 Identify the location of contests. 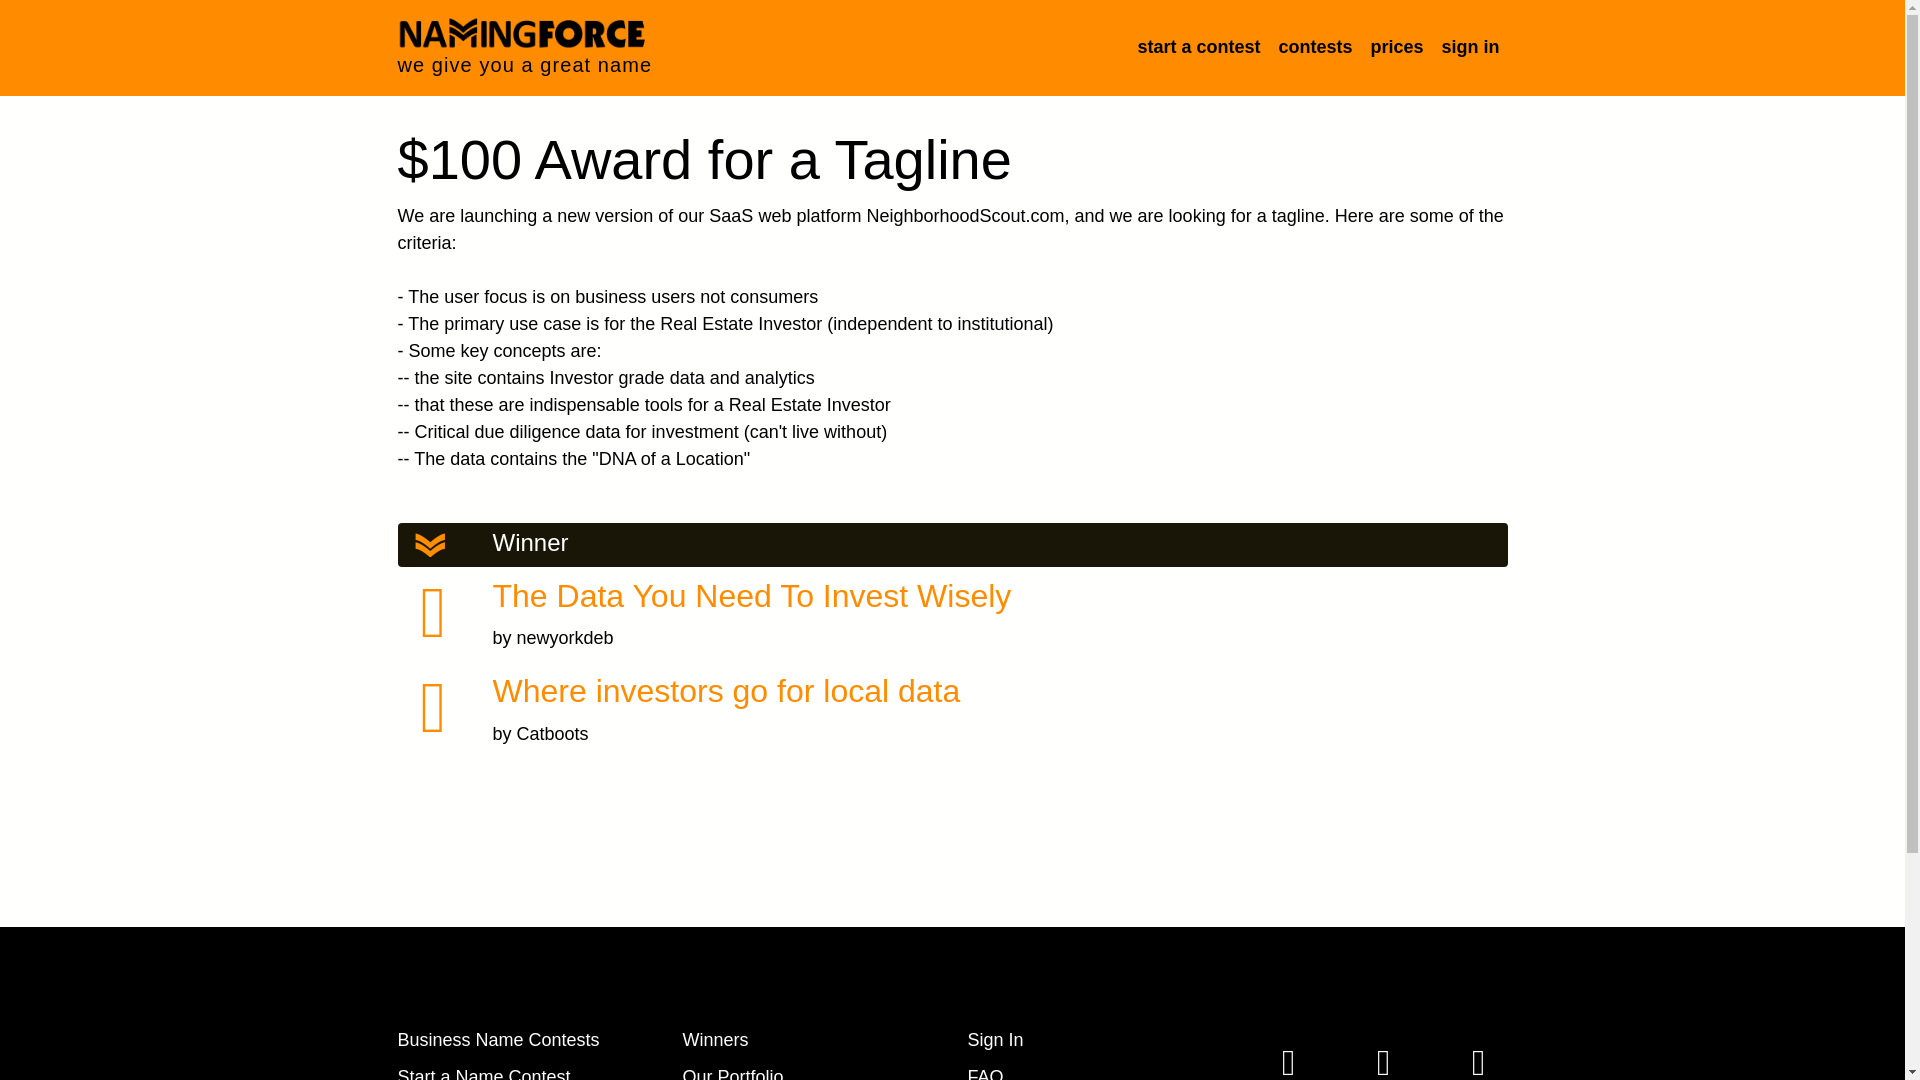
(1313, 47).